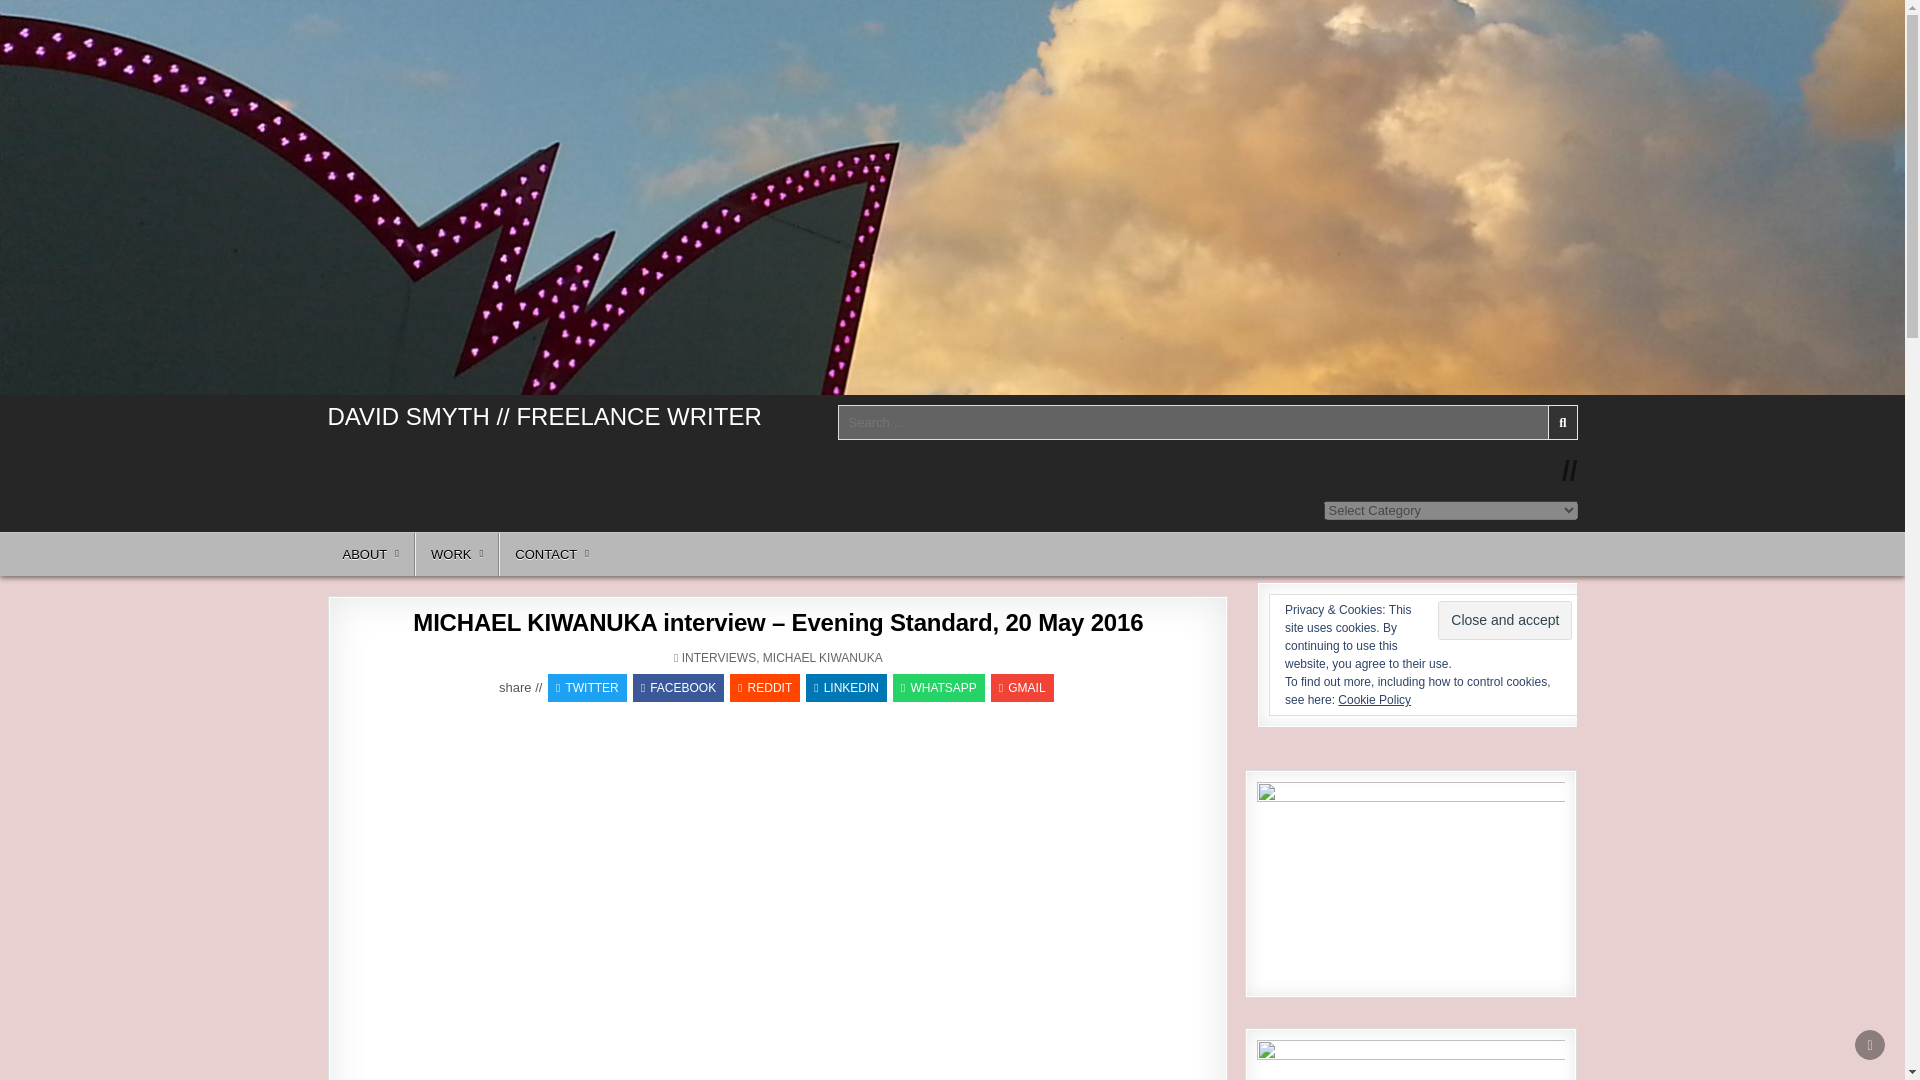 The image size is (1920, 1080). What do you see at coordinates (372, 554) in the screenshot?
I see `ABOUT` at bounding box center [372, 554].